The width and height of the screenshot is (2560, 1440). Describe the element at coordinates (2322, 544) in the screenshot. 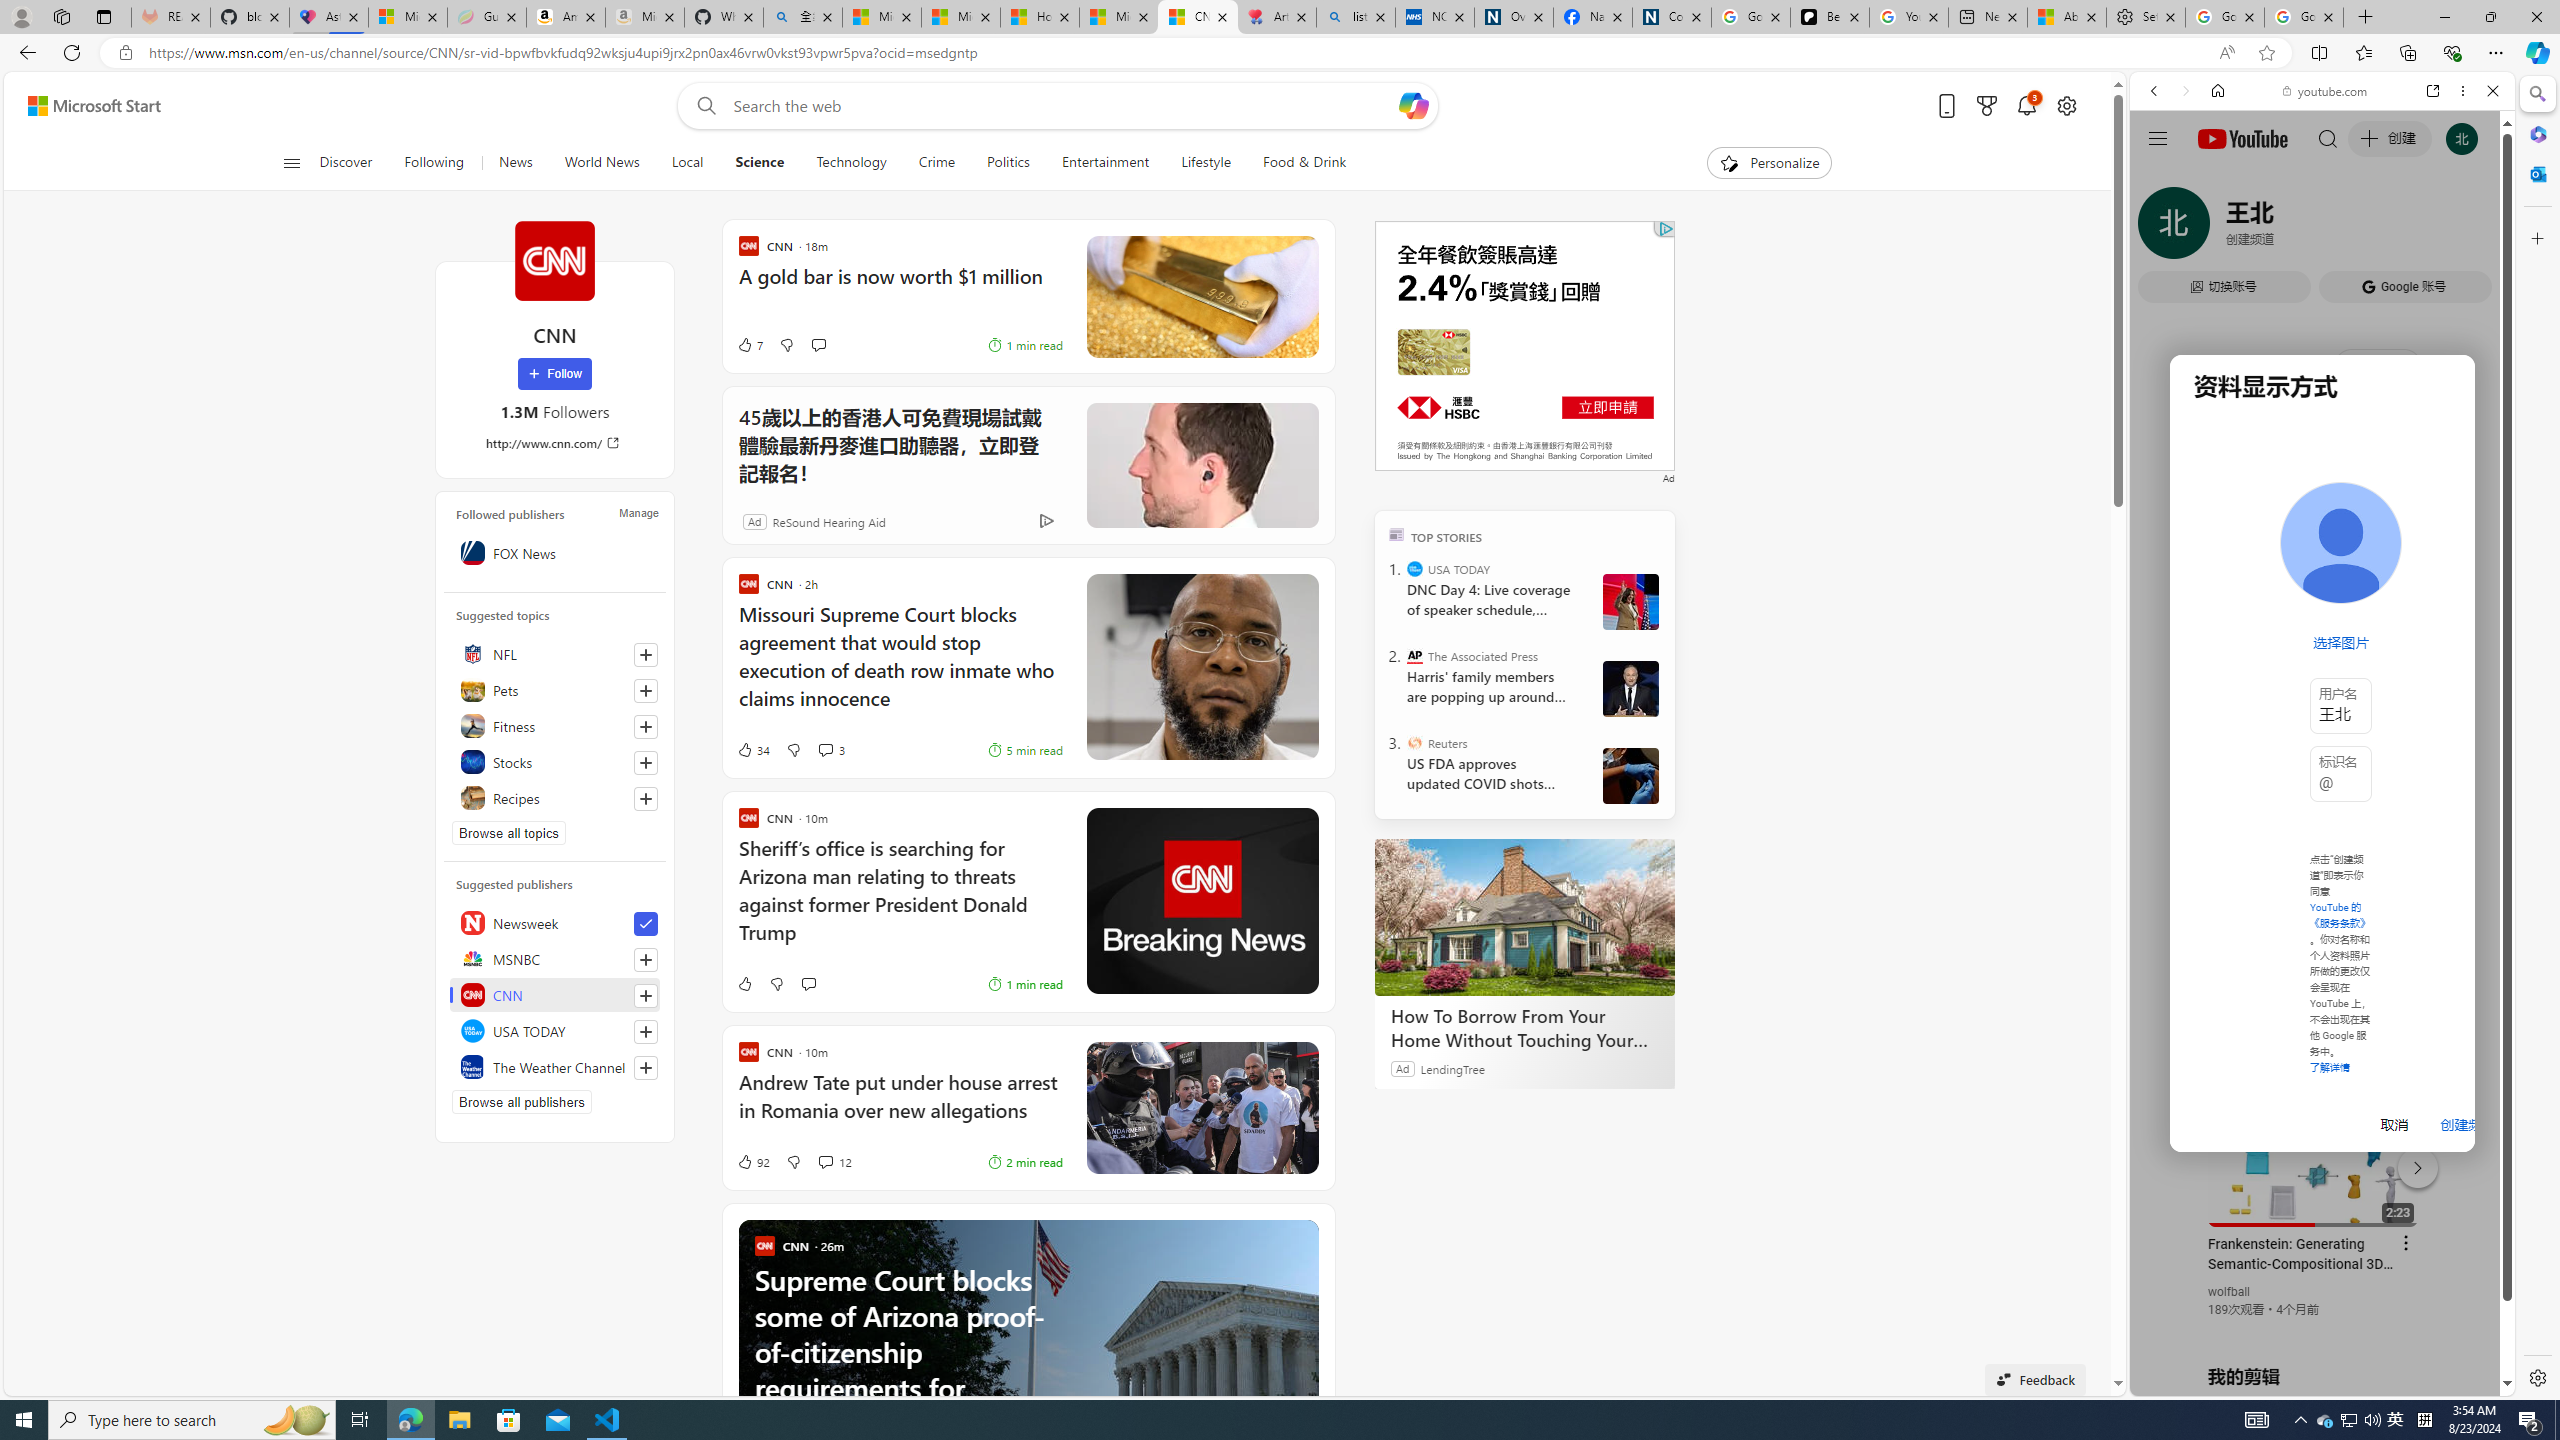

I see `Music` at that location.